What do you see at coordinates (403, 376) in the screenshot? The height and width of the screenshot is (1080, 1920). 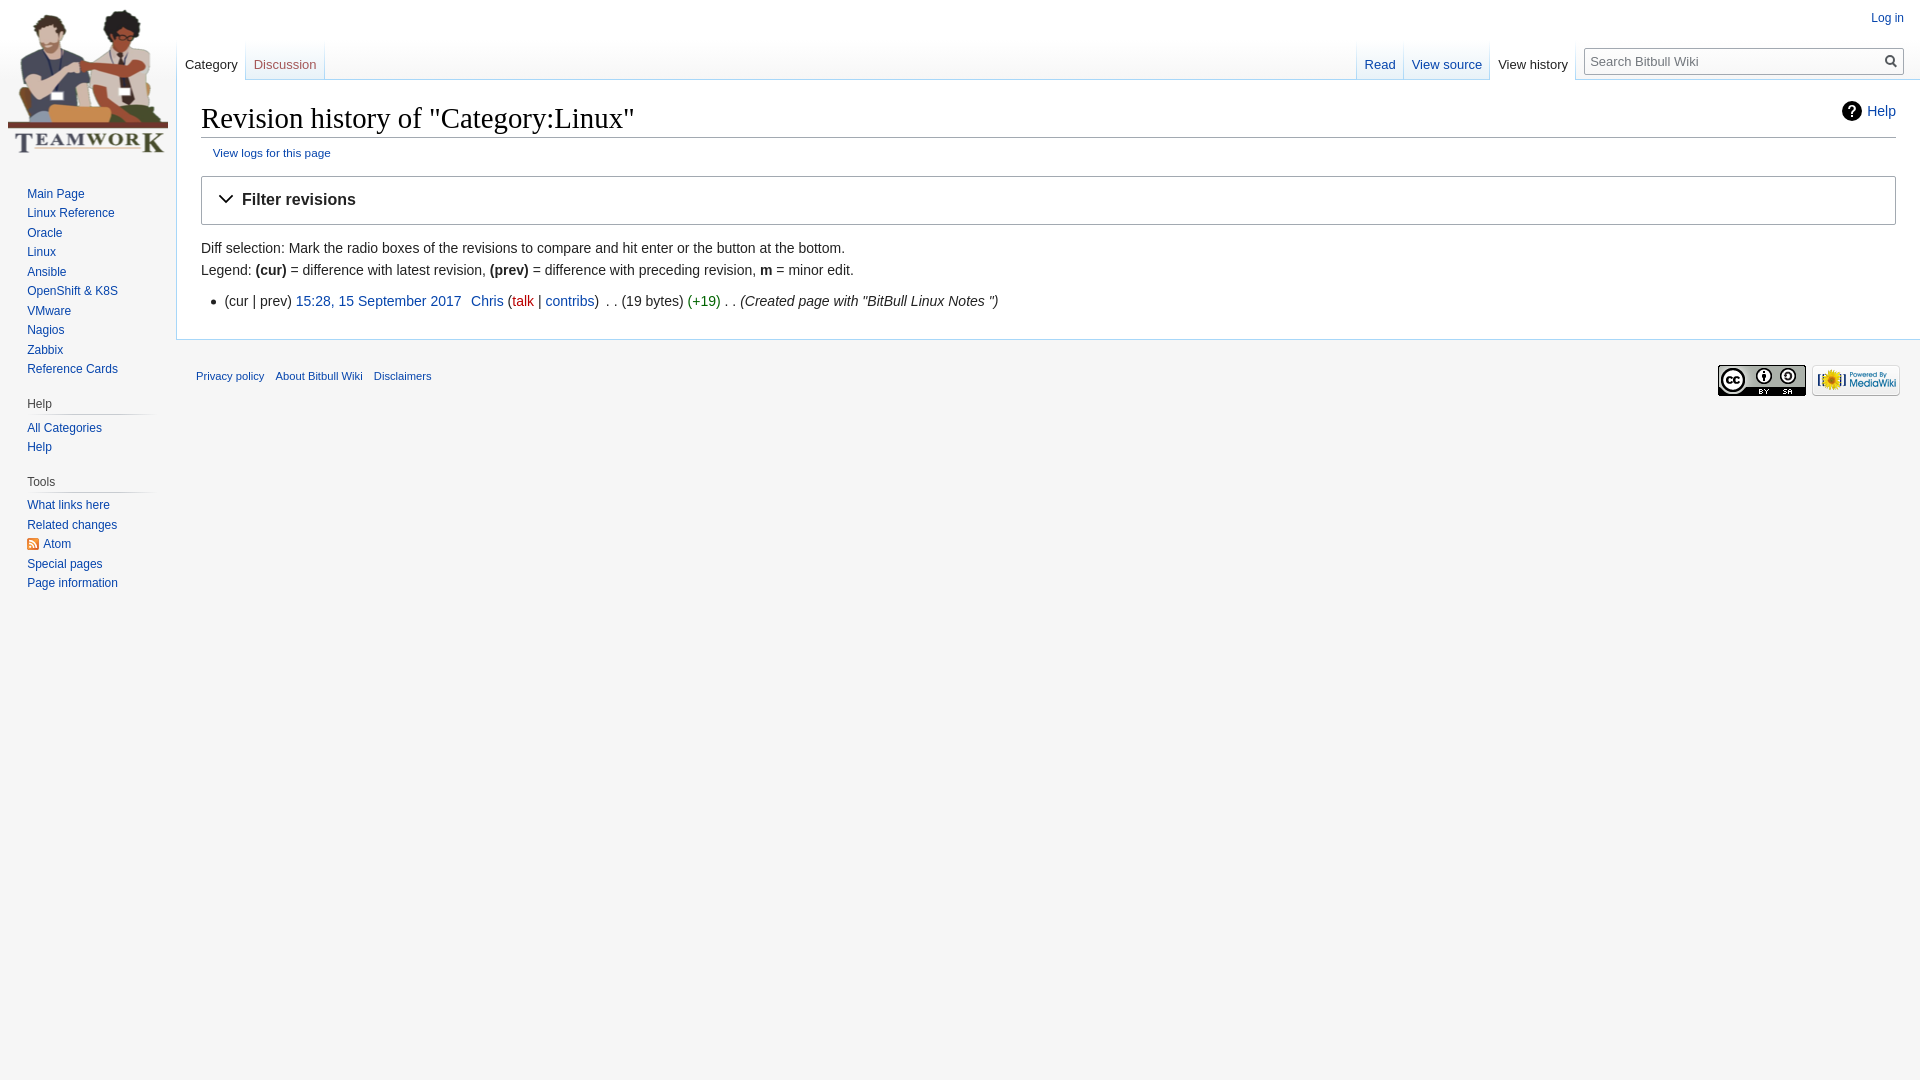 I see `Disclaimers` at bounding box center [403, 376].